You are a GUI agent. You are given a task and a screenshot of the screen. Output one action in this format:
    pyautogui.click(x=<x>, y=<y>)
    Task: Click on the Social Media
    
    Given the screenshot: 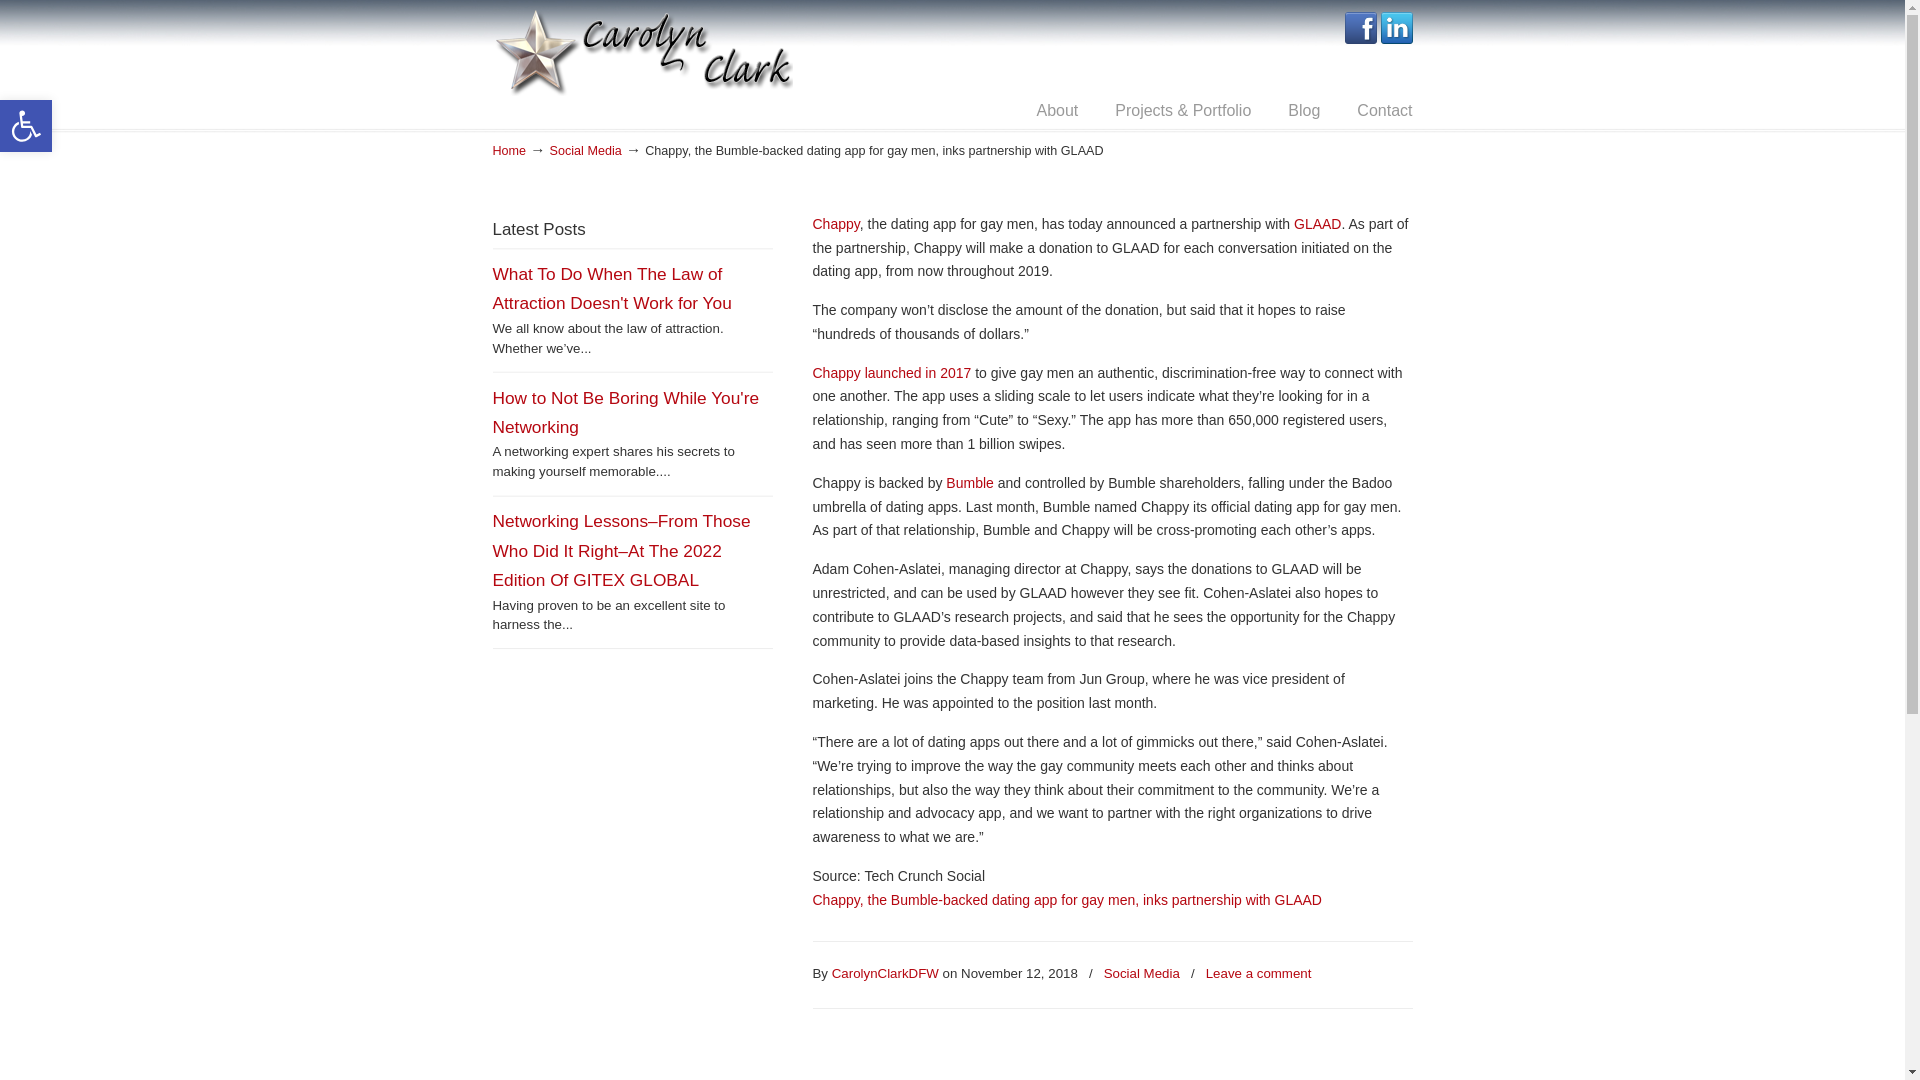 What is the action you would take?
    pyautogui.click(x=586, y=150)
    